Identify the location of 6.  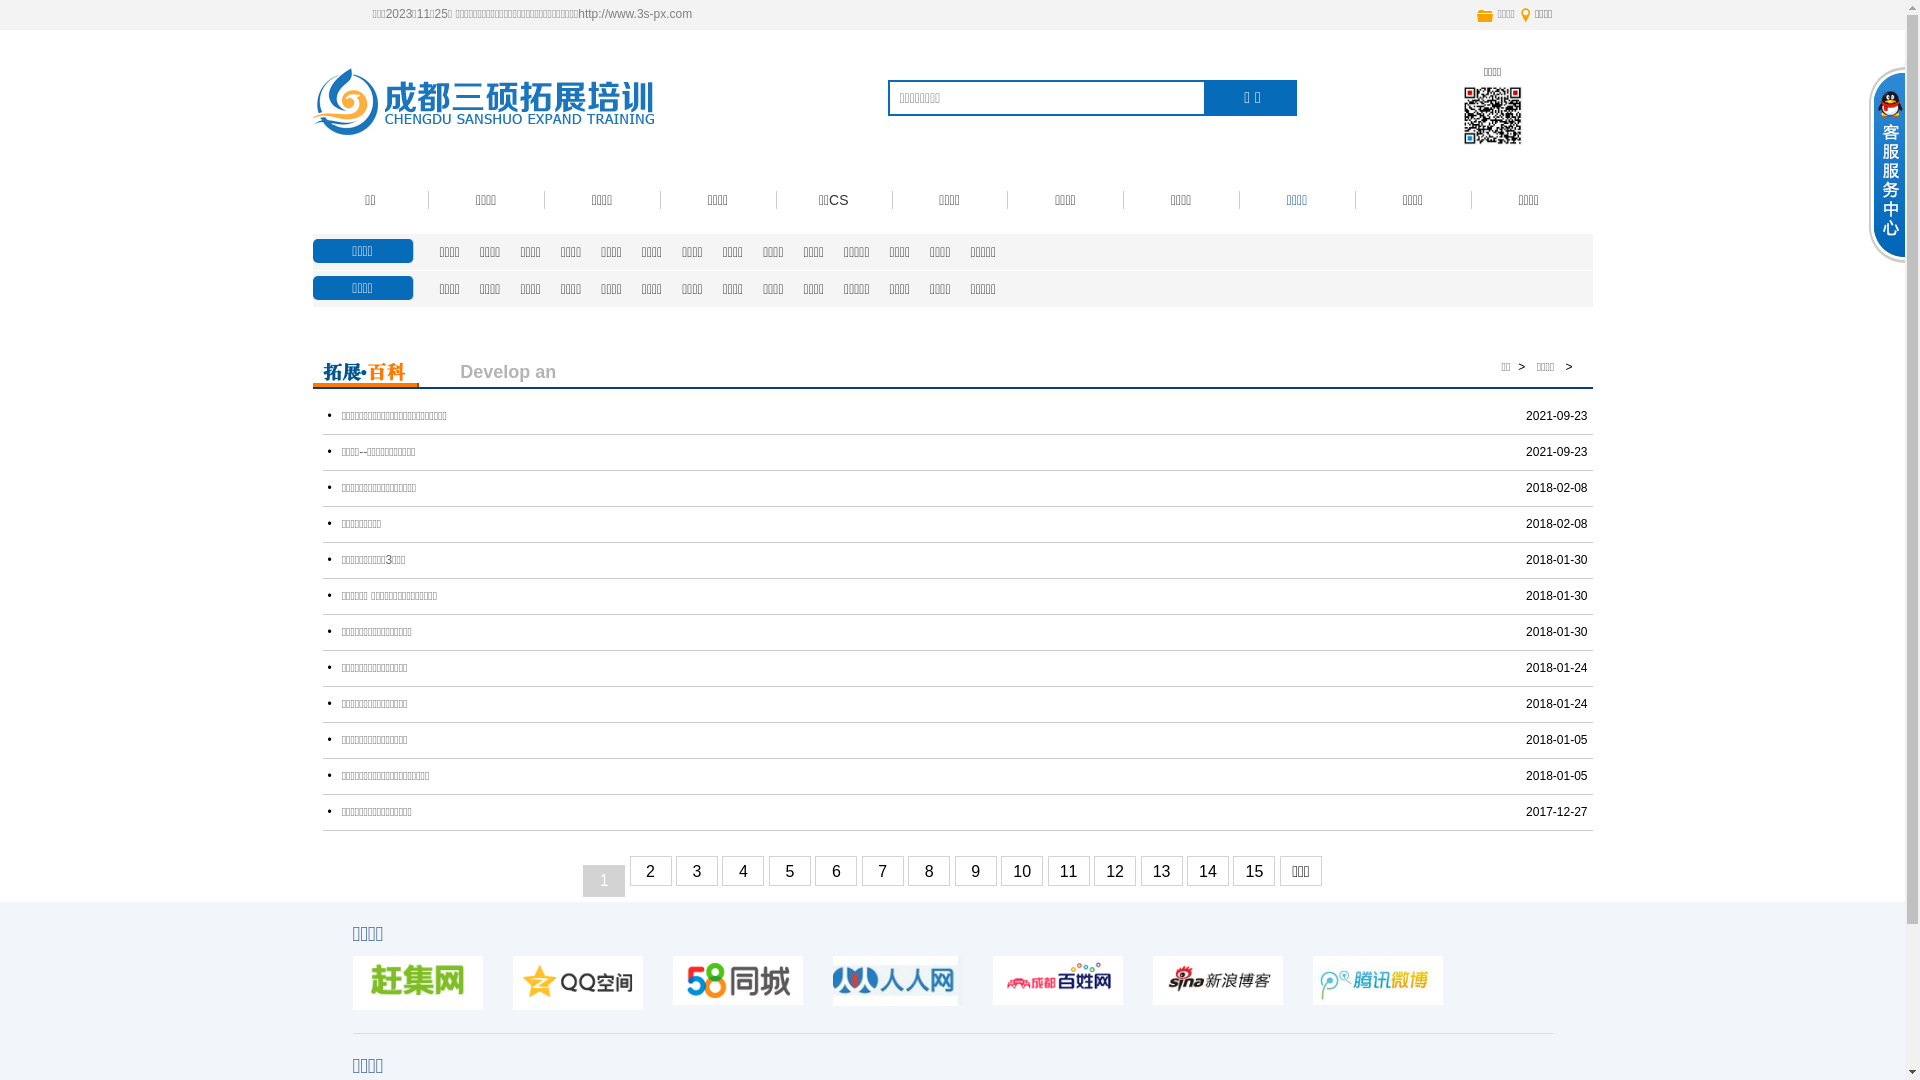
(836, 871).